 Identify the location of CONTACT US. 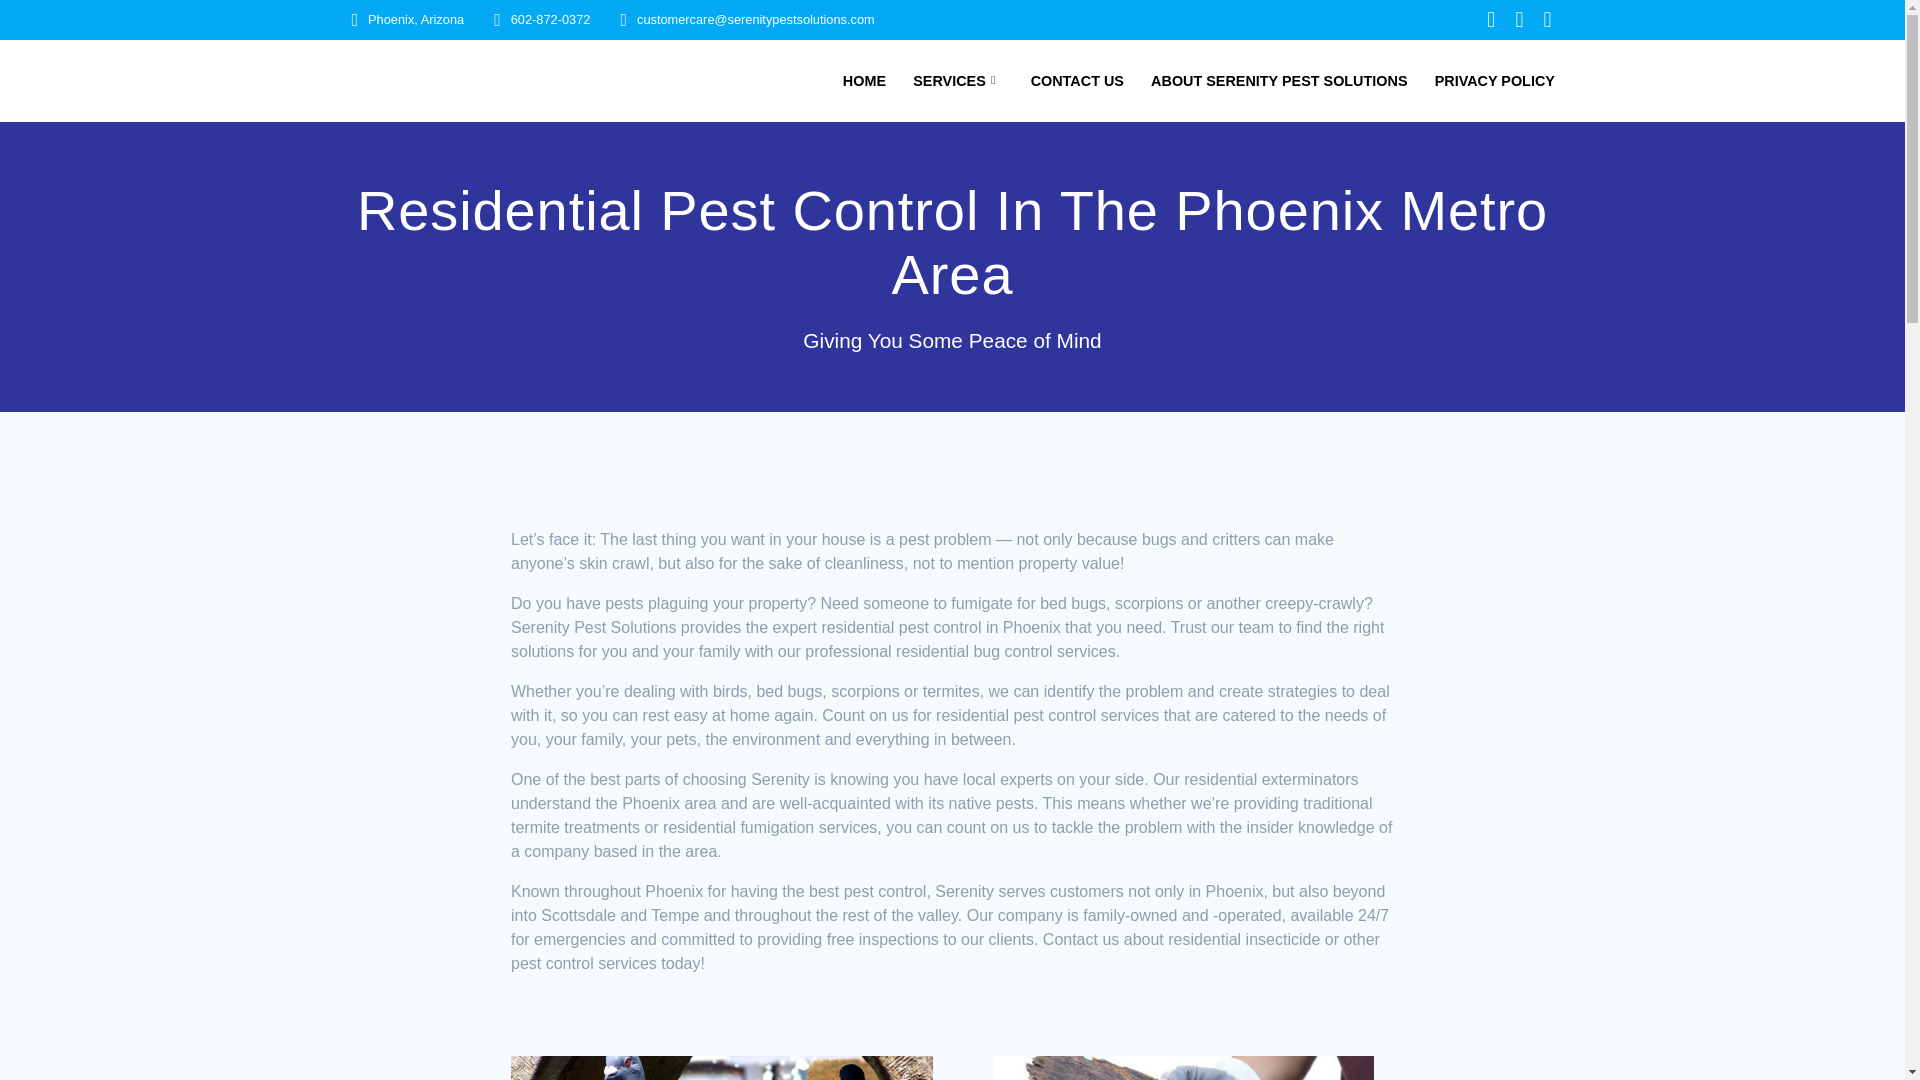
(1077, 81).